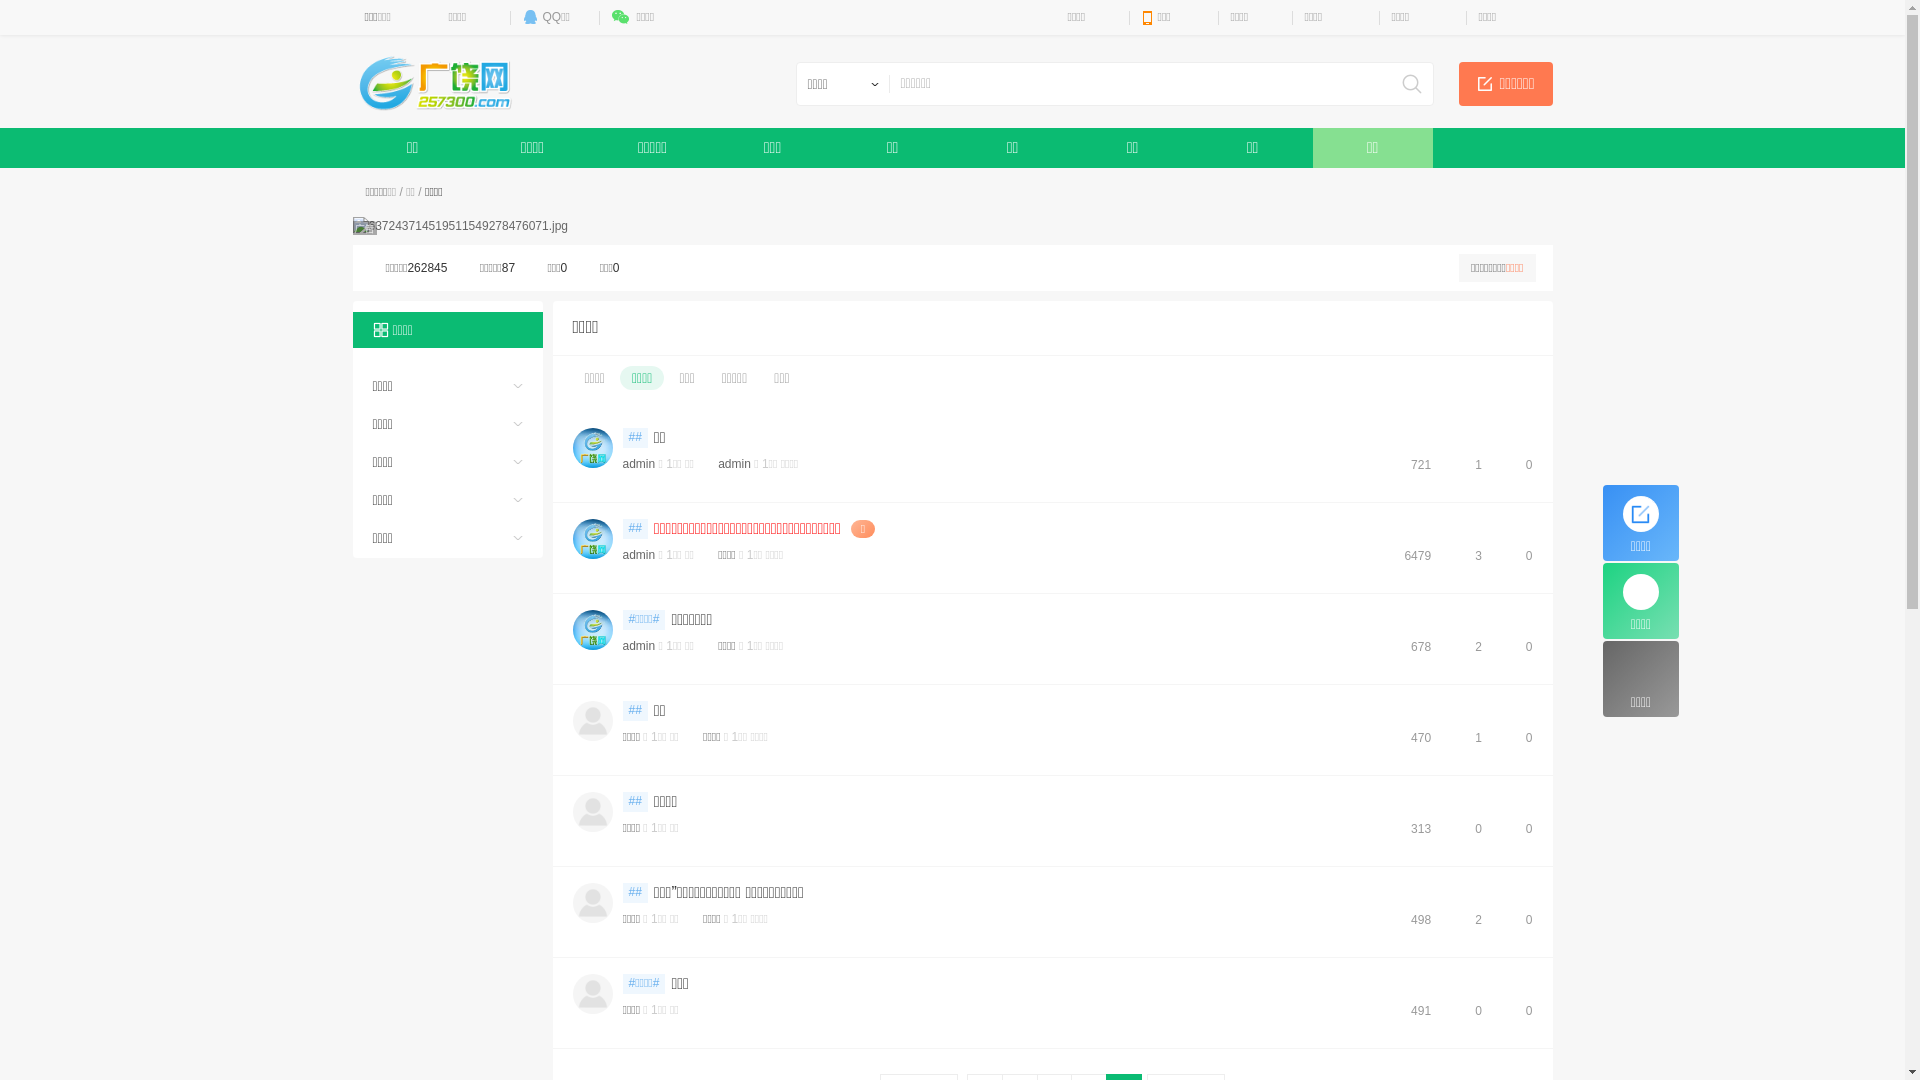 The width and height of the screenshot is (1920, 1080). Describe the element at coordinates (1412, 920) in the screenshot. I see `498` at that location.